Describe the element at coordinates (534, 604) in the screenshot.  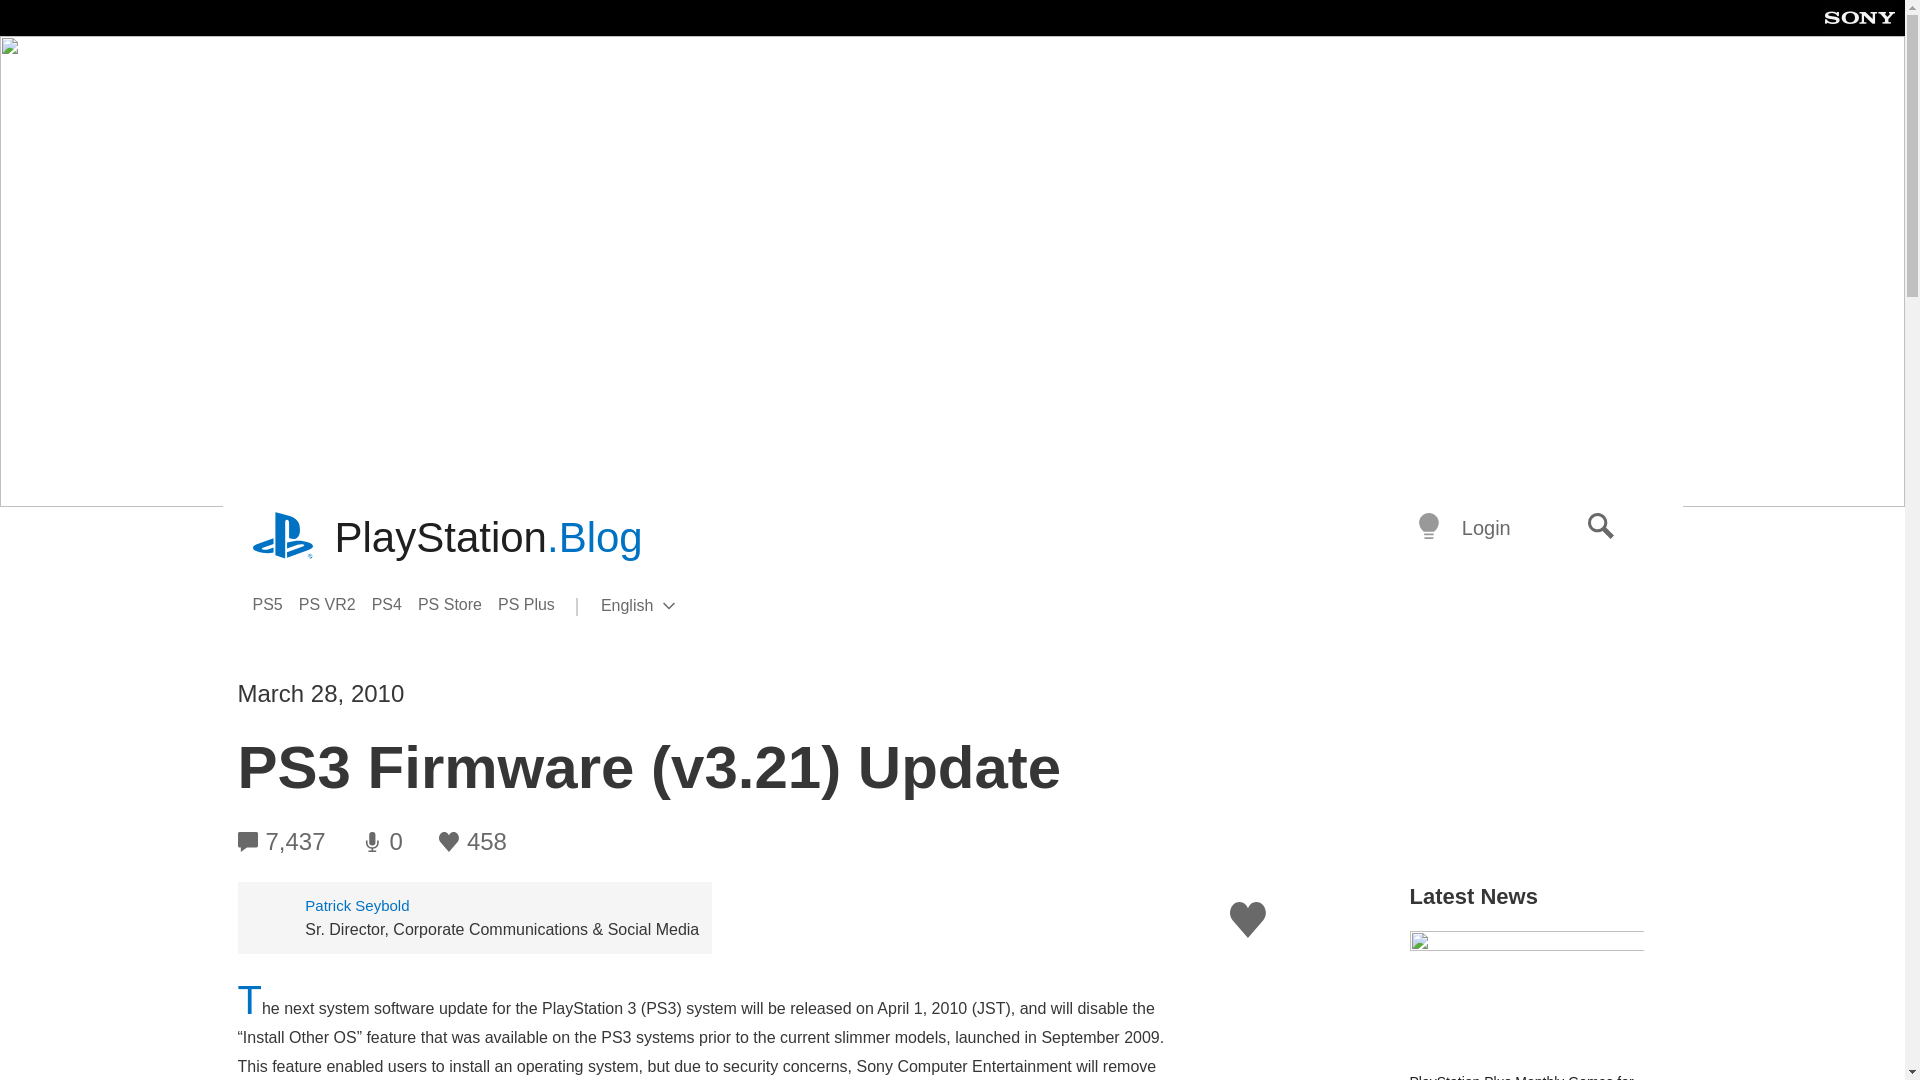
I see `PS Plus` at that location.